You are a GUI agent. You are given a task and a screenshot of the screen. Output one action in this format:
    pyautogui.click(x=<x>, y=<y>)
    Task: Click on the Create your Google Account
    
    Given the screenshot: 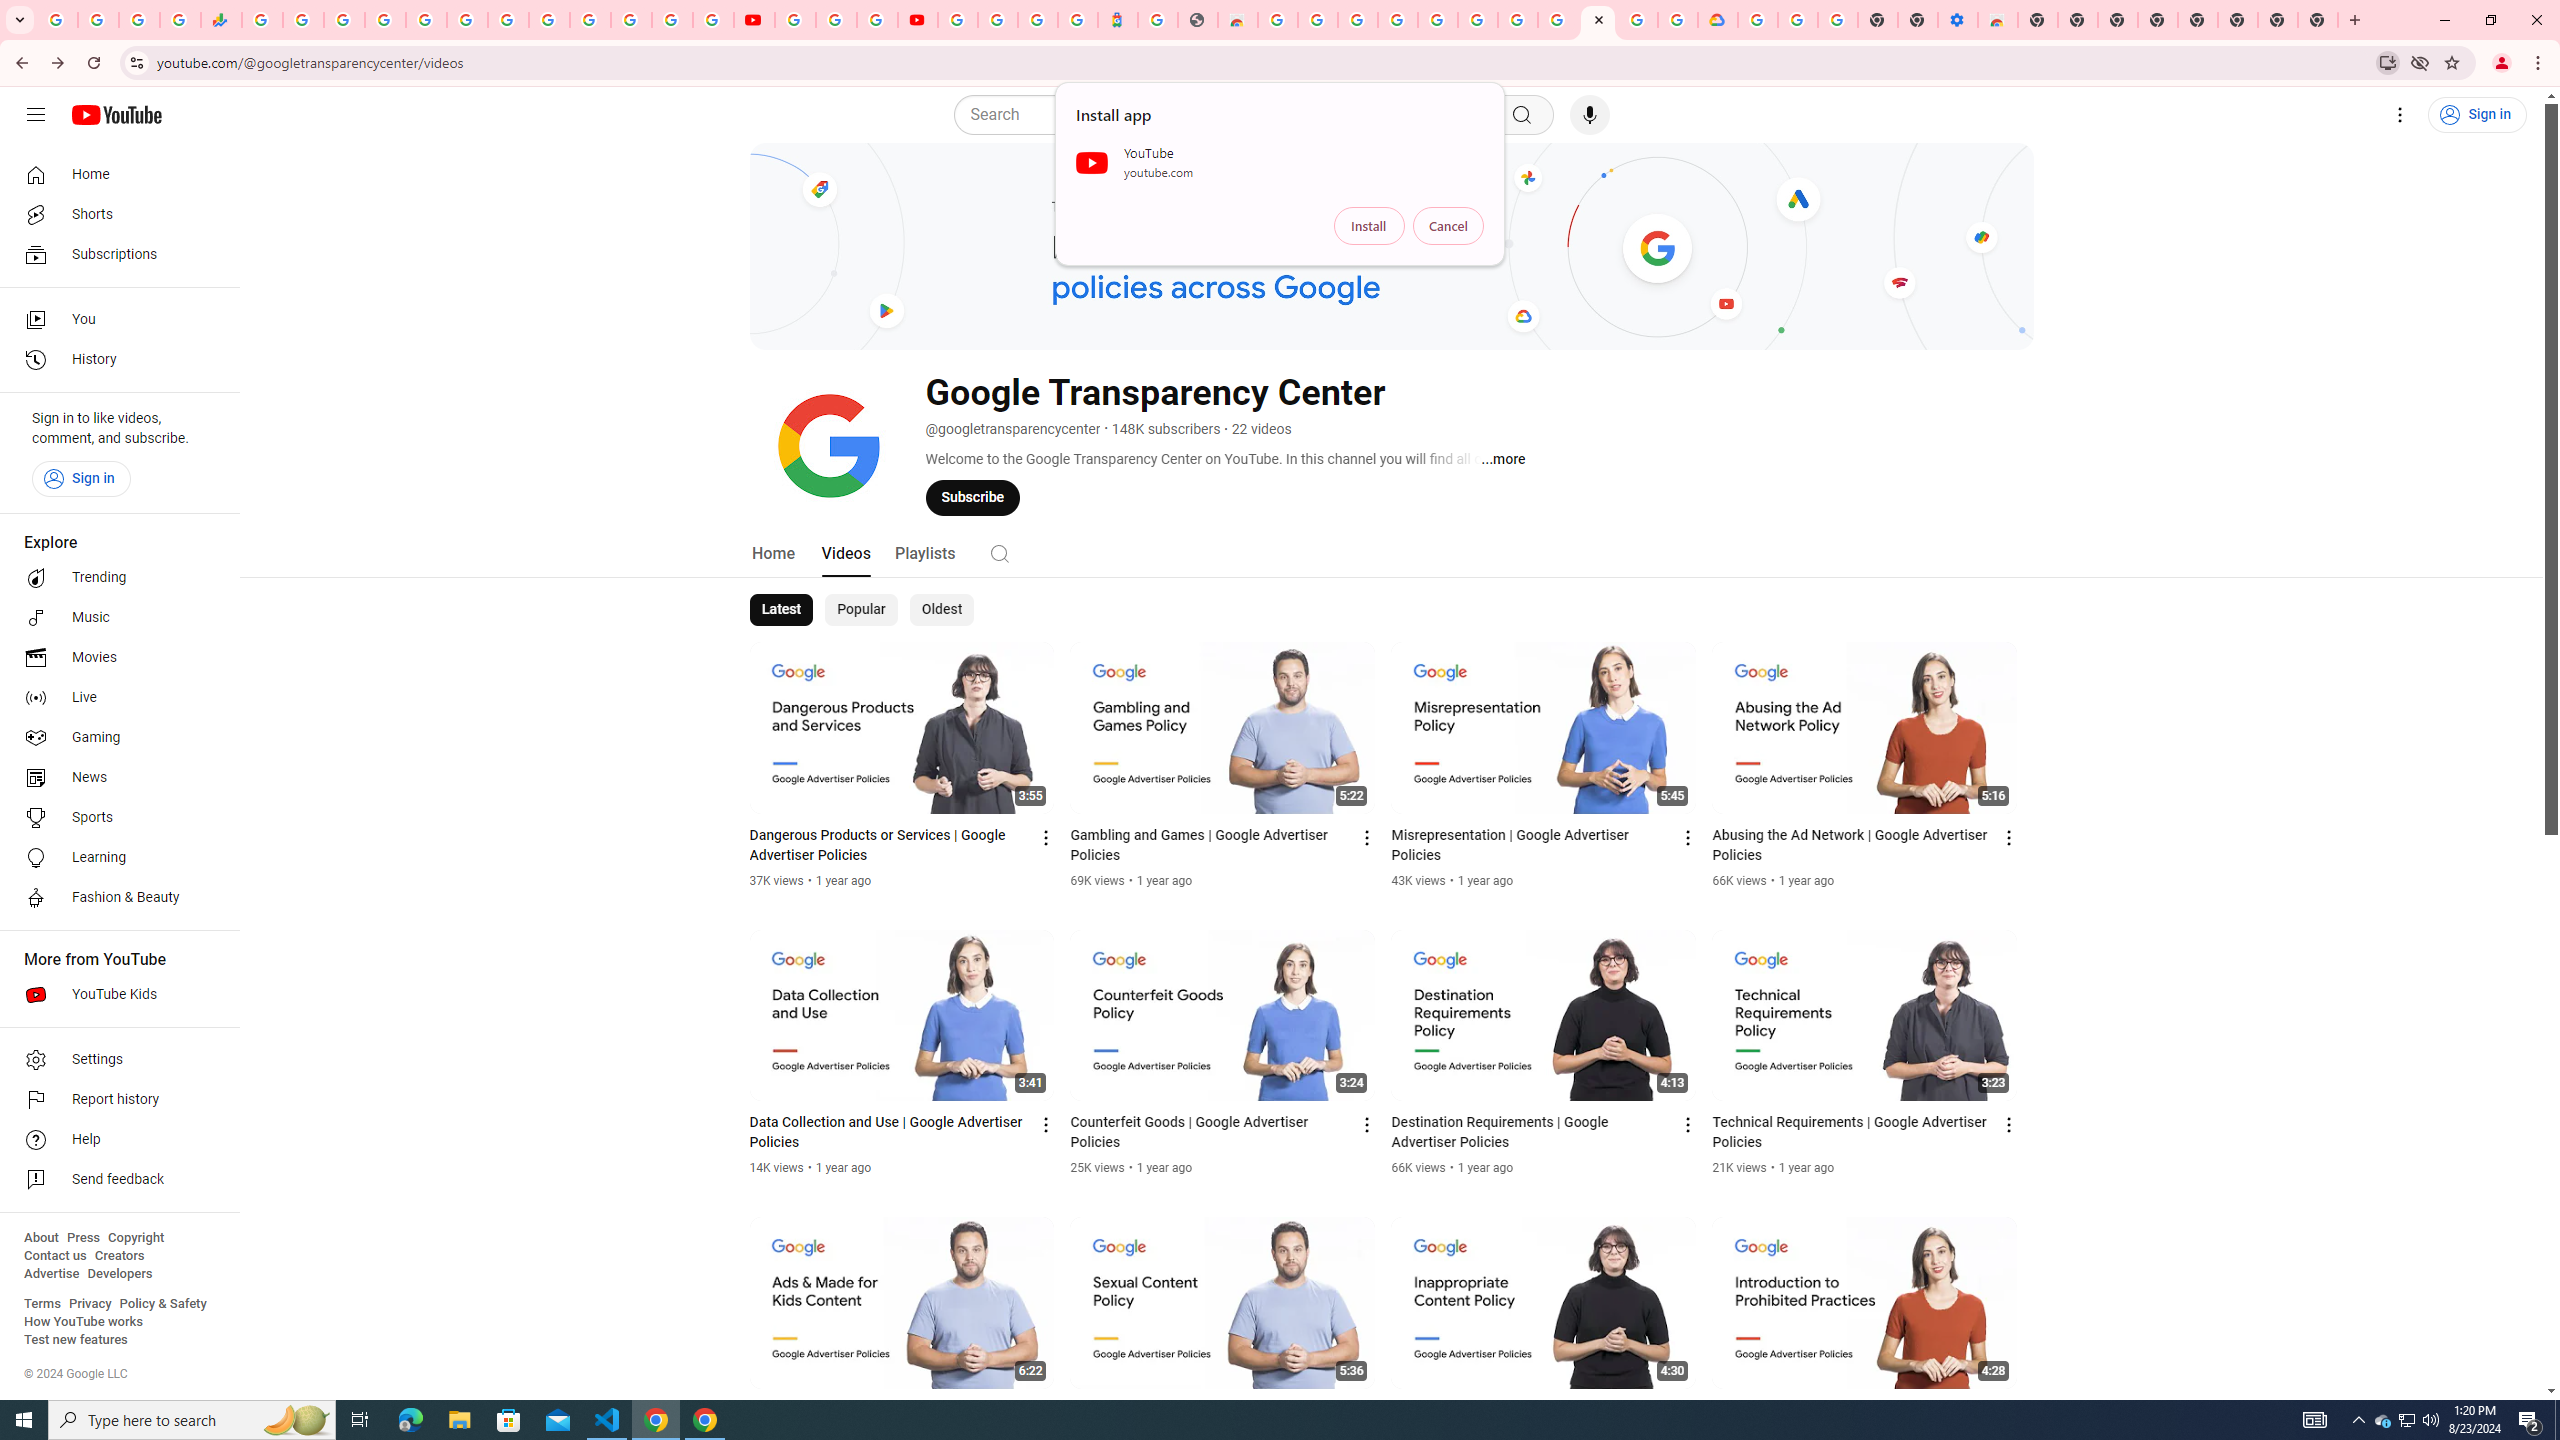 What is the action you would take?
    pyautogui.click(x=1638, y=20)
    